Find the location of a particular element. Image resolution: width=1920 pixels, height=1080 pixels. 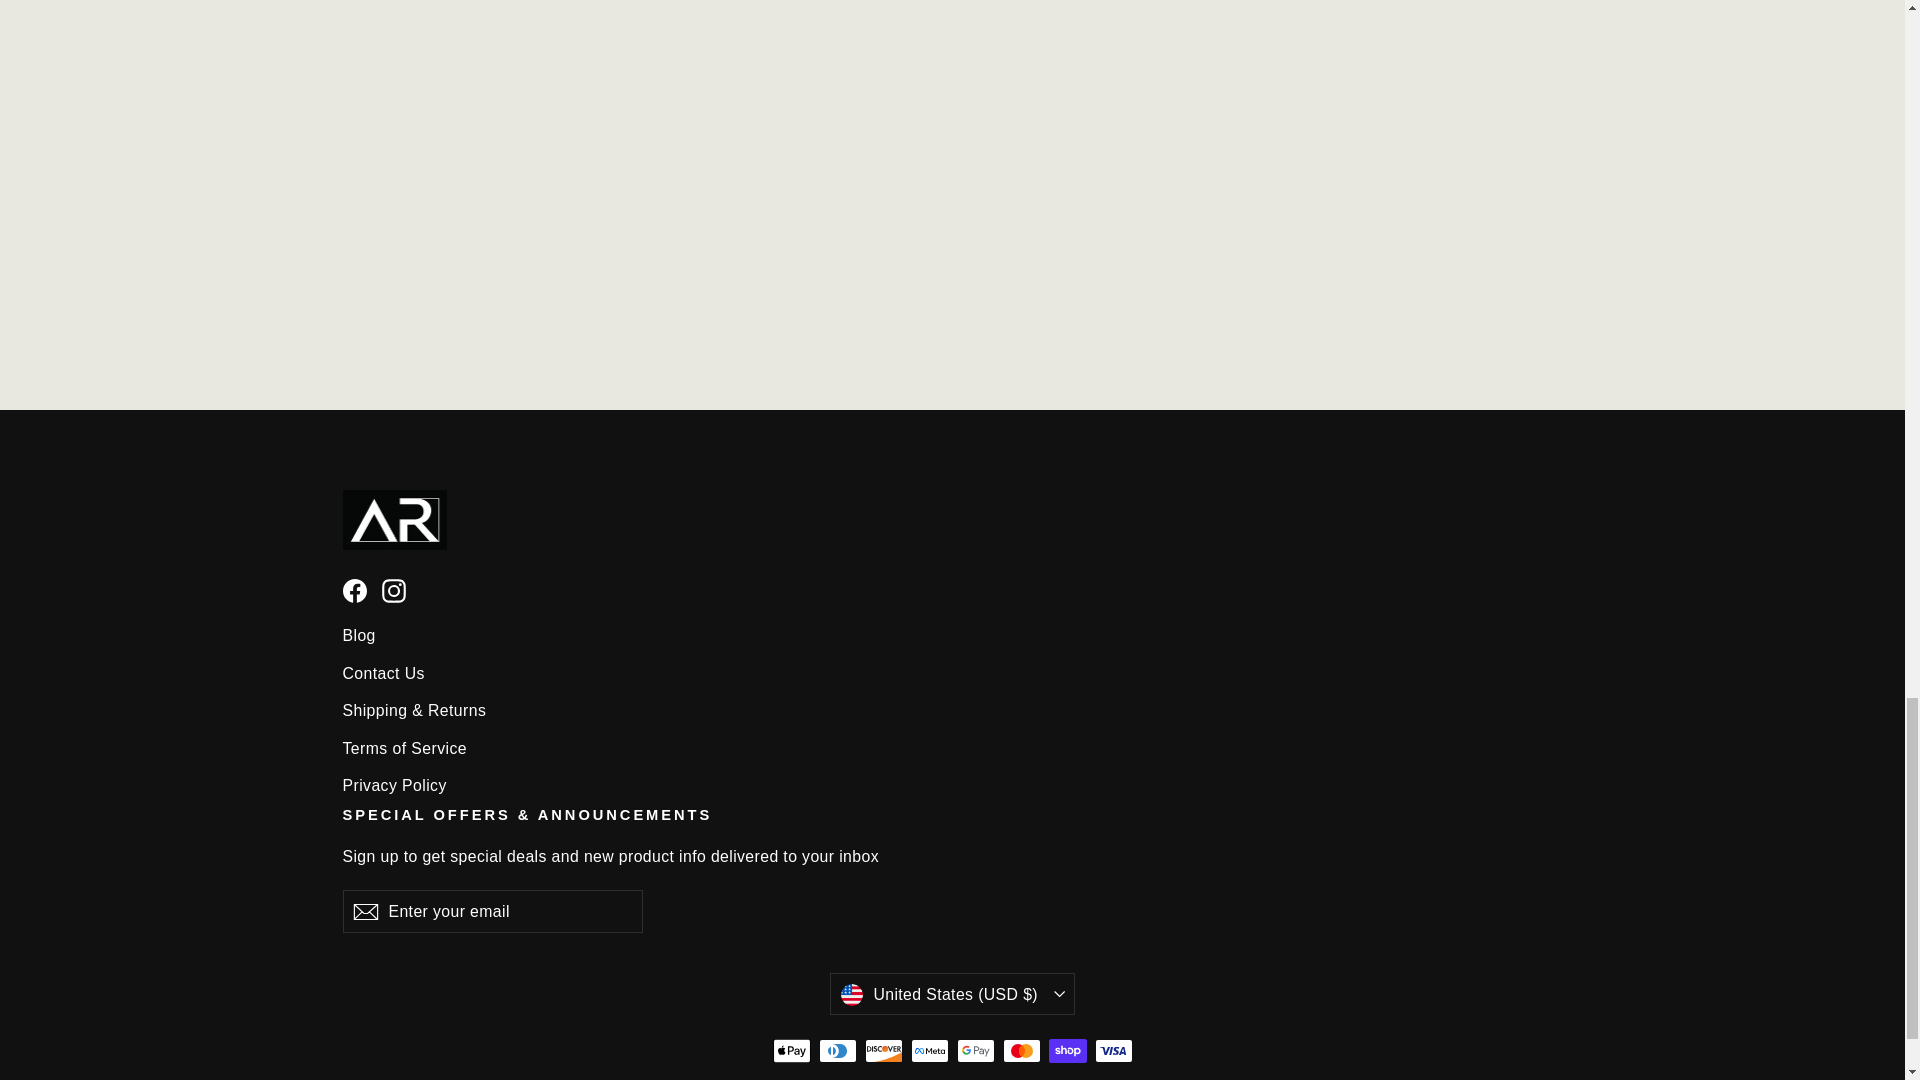

Meta Pay is located at coordinates (929, 1050).